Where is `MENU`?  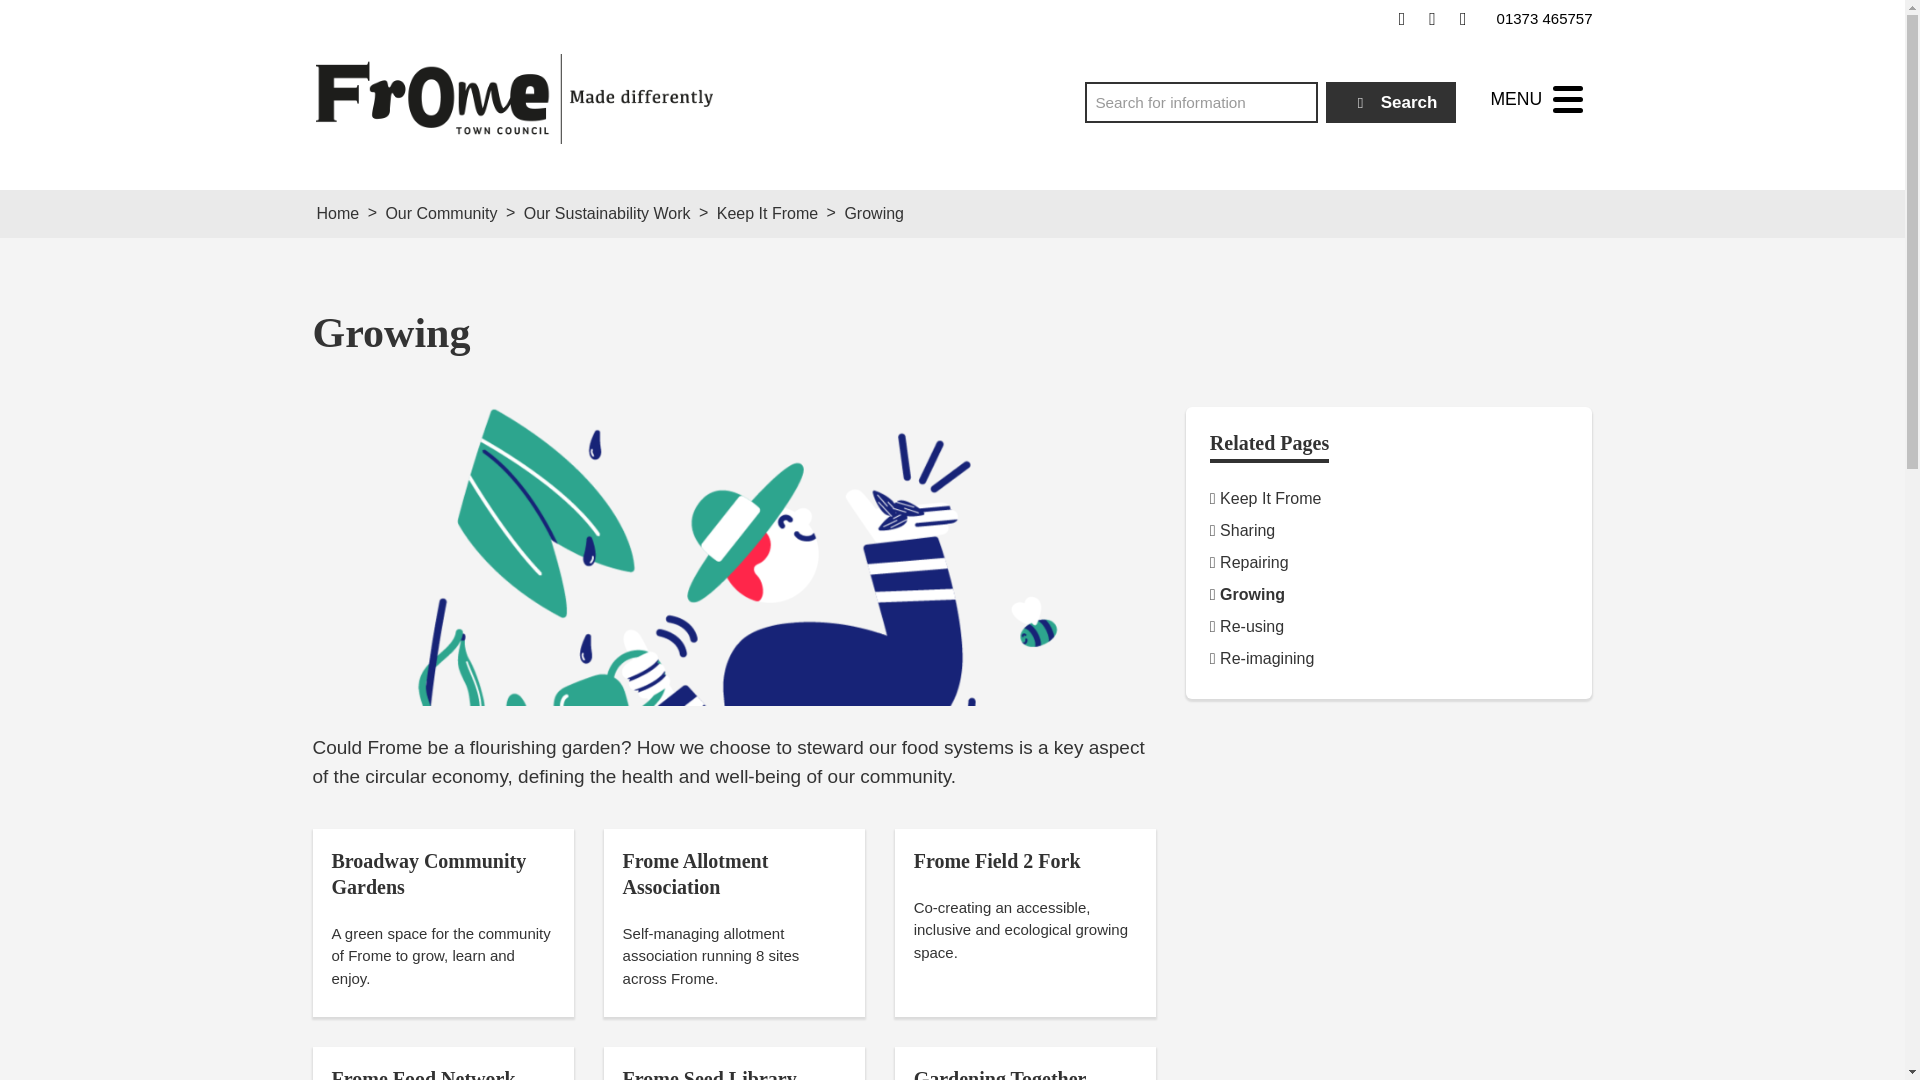
MENU is located at coordinates (1536, 99).